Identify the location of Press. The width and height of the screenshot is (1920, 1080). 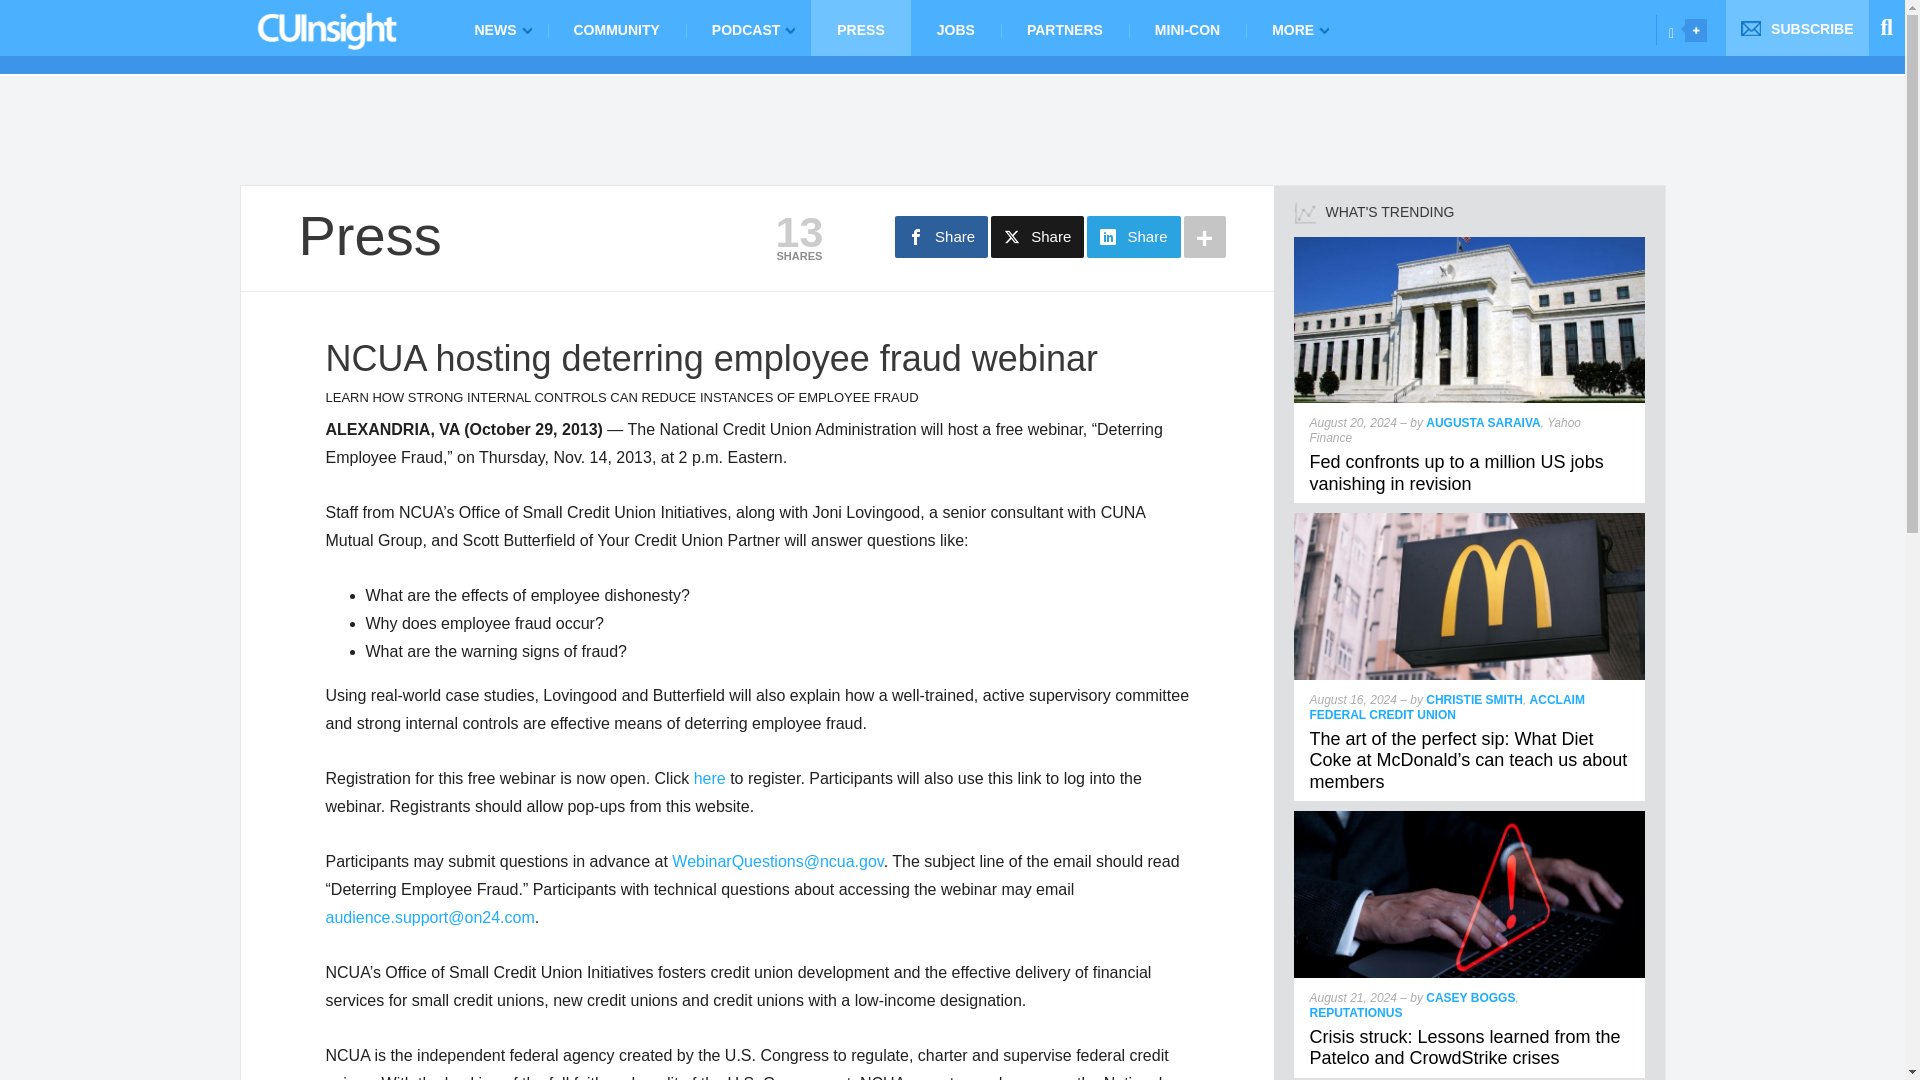
(369, 235).